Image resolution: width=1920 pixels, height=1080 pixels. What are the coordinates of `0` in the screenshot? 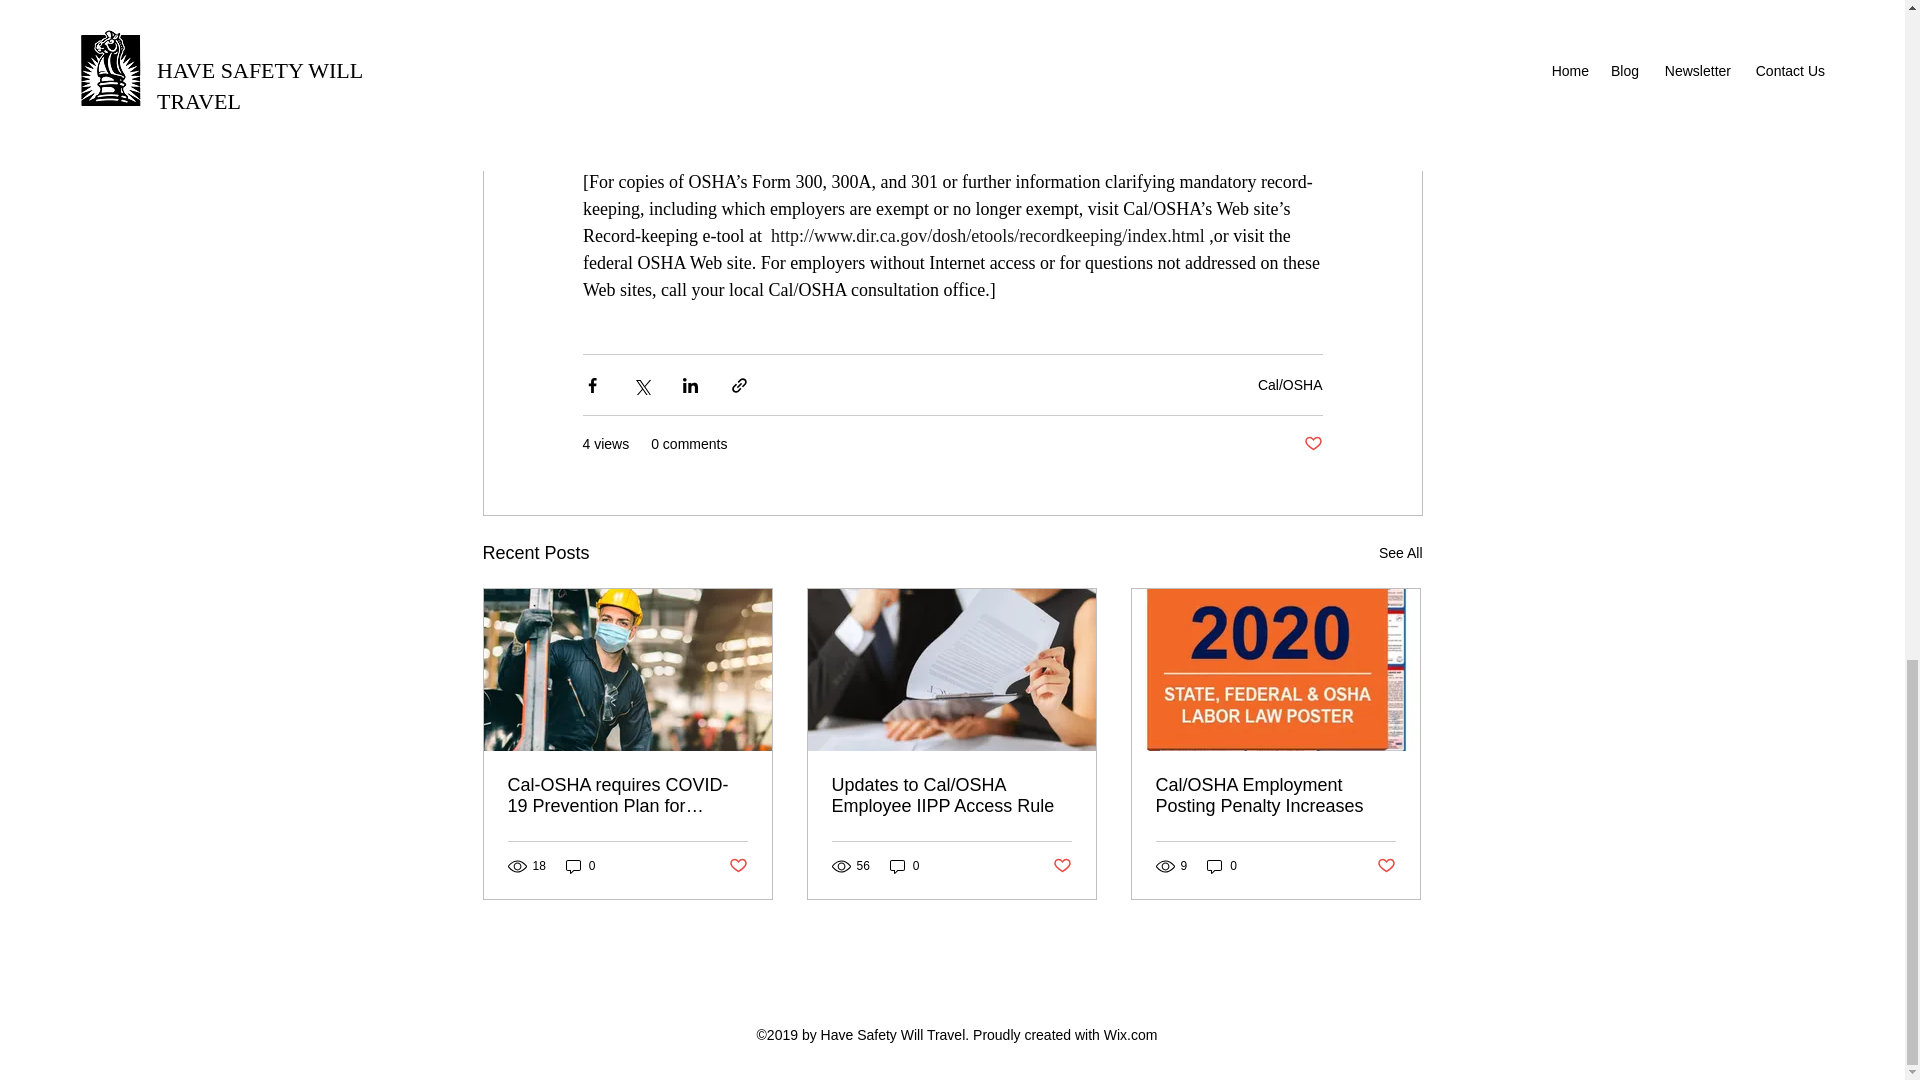 It's located at (904, 866).